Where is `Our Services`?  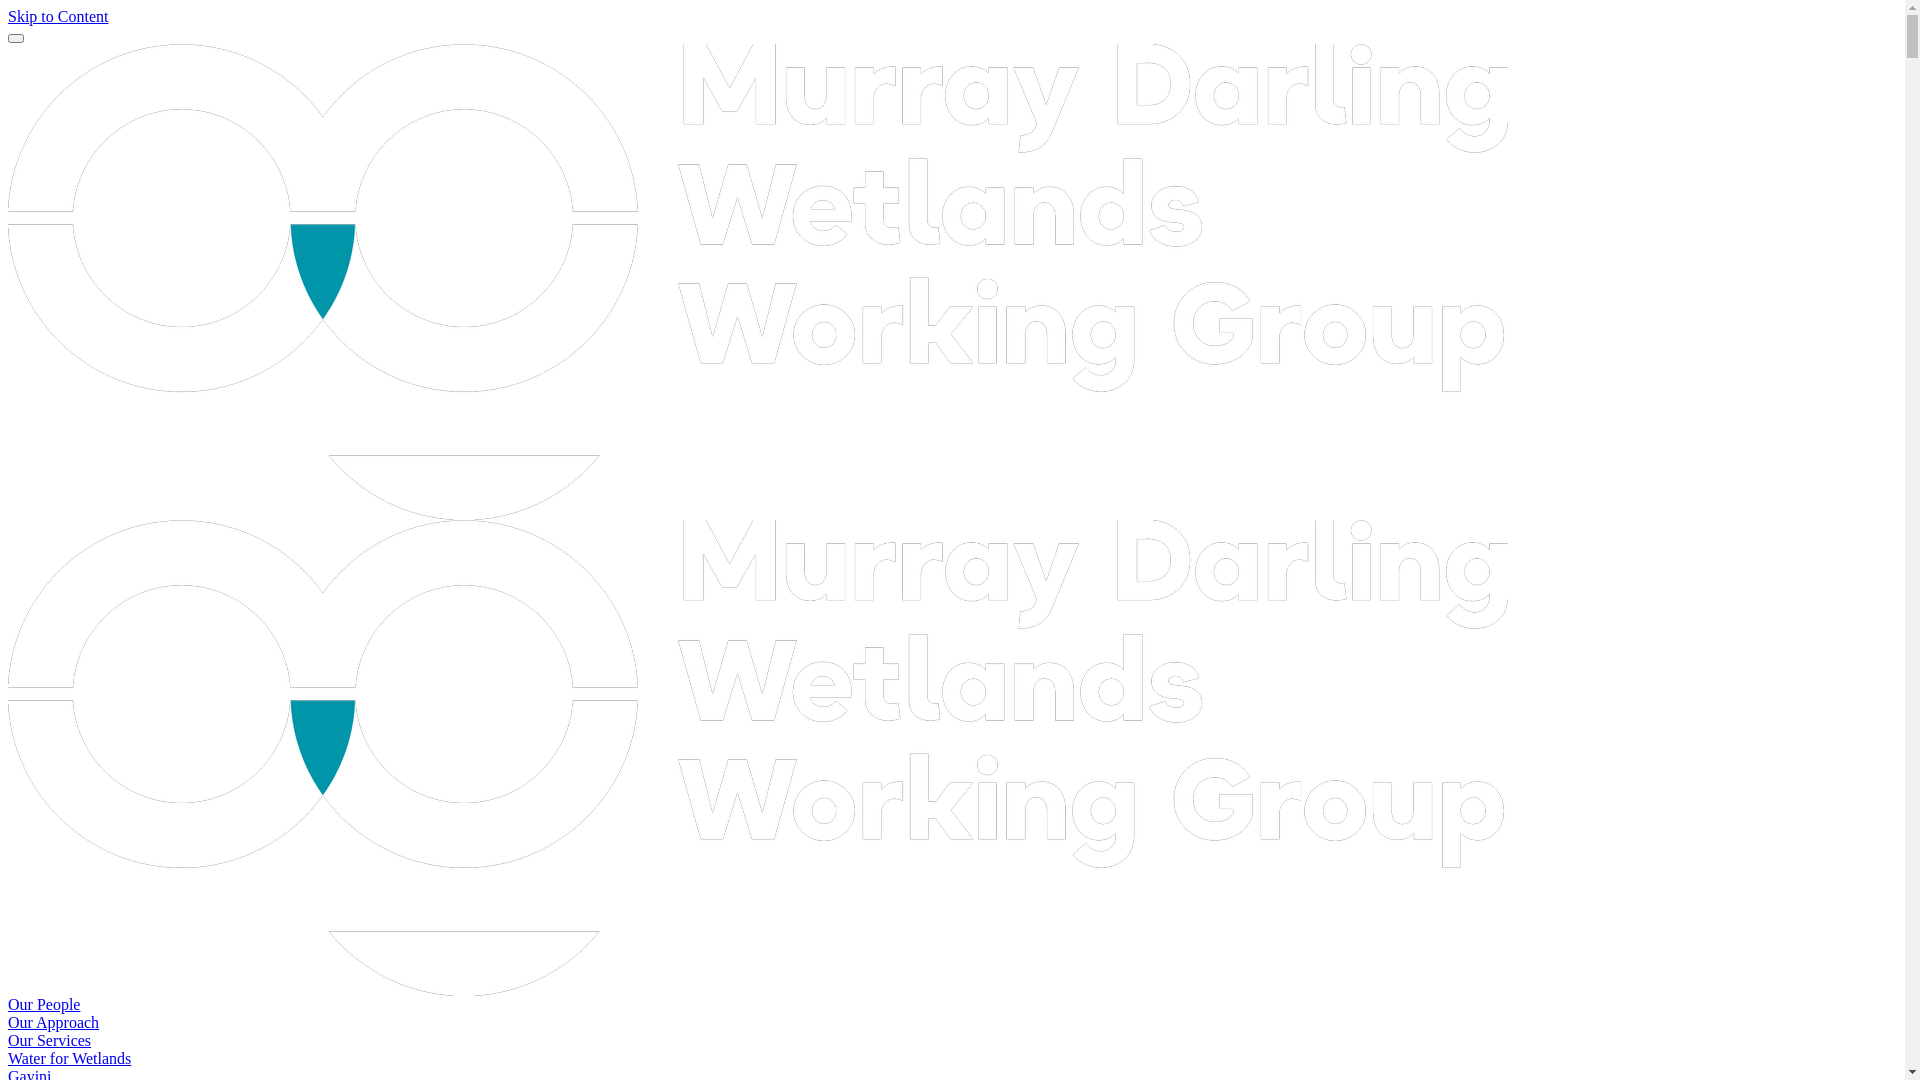 Our Services is located at coordinates (50, 1040).